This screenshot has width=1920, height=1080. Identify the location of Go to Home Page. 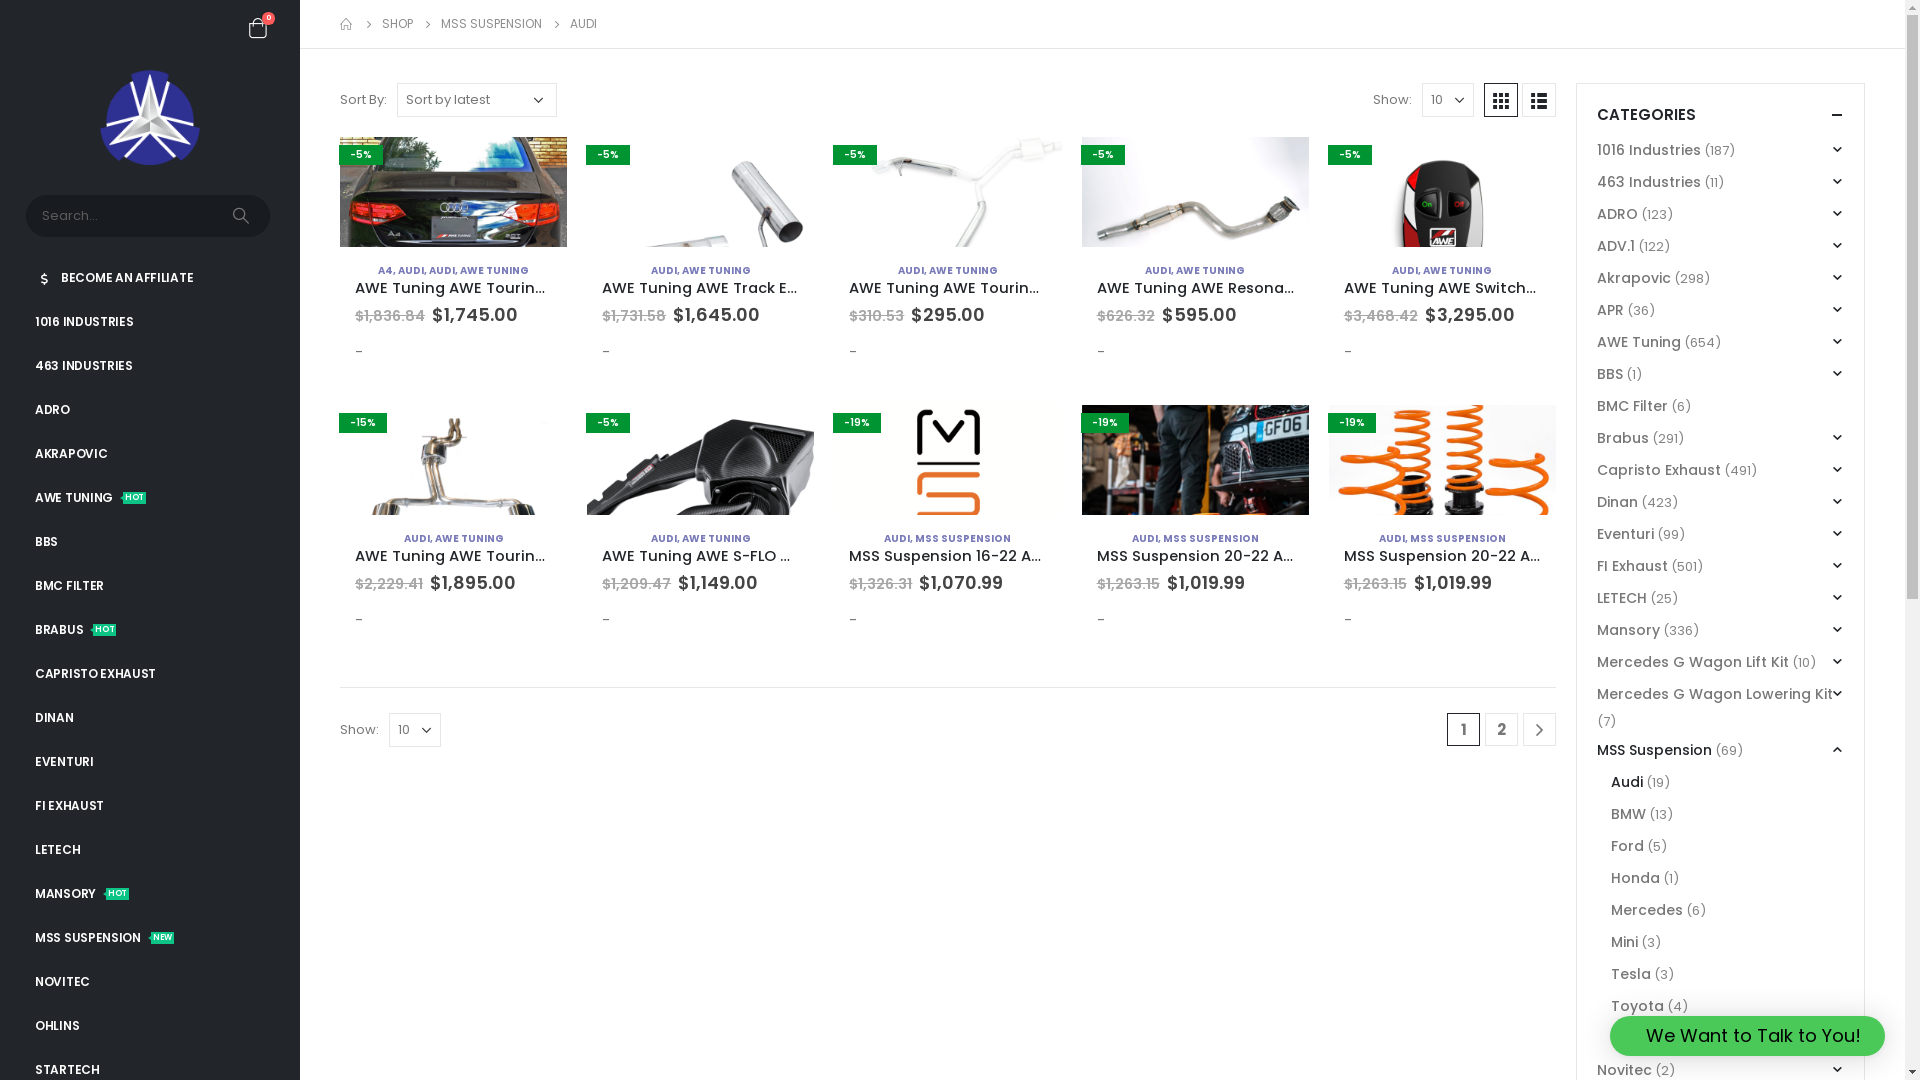
(347, 24).